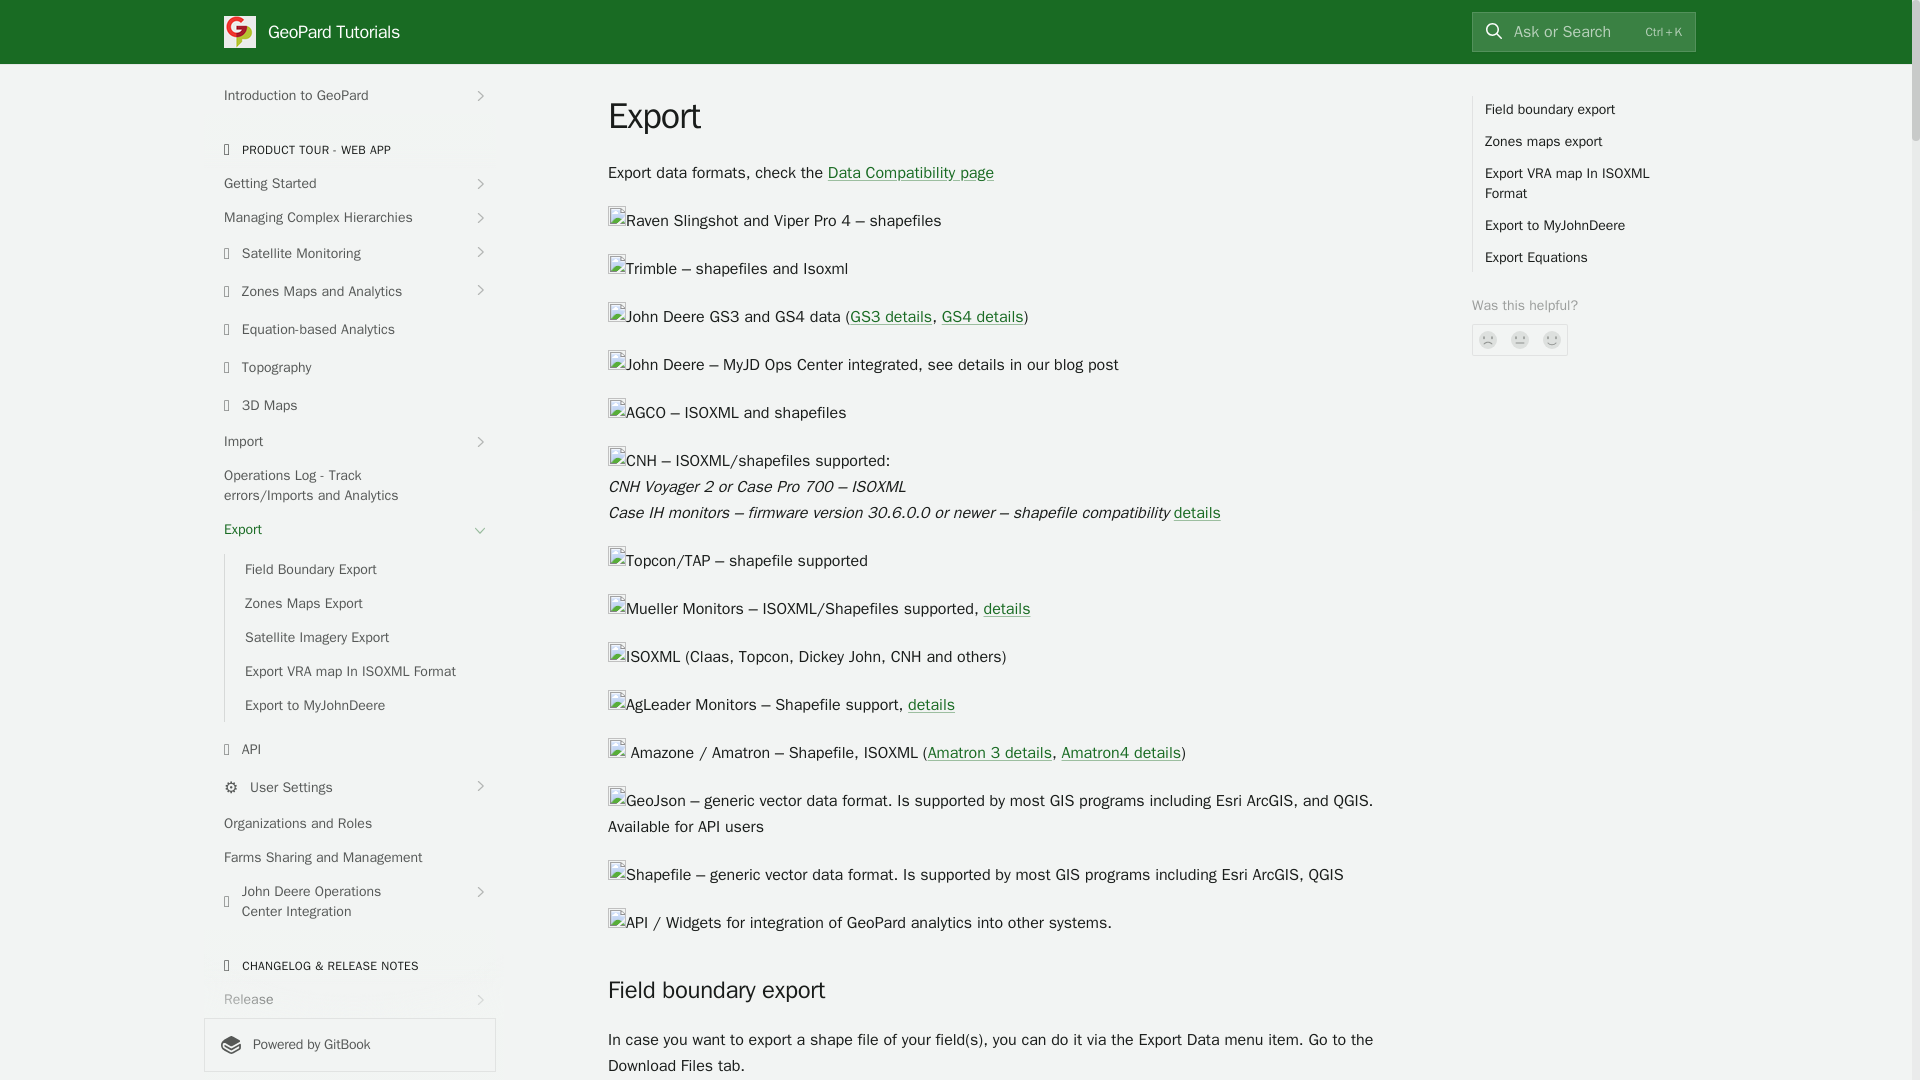 This screenshot has height=1080, width=1920. Describe the element at coordinates (1520, 340) in the screenshot. I see `Not sure` at that location.